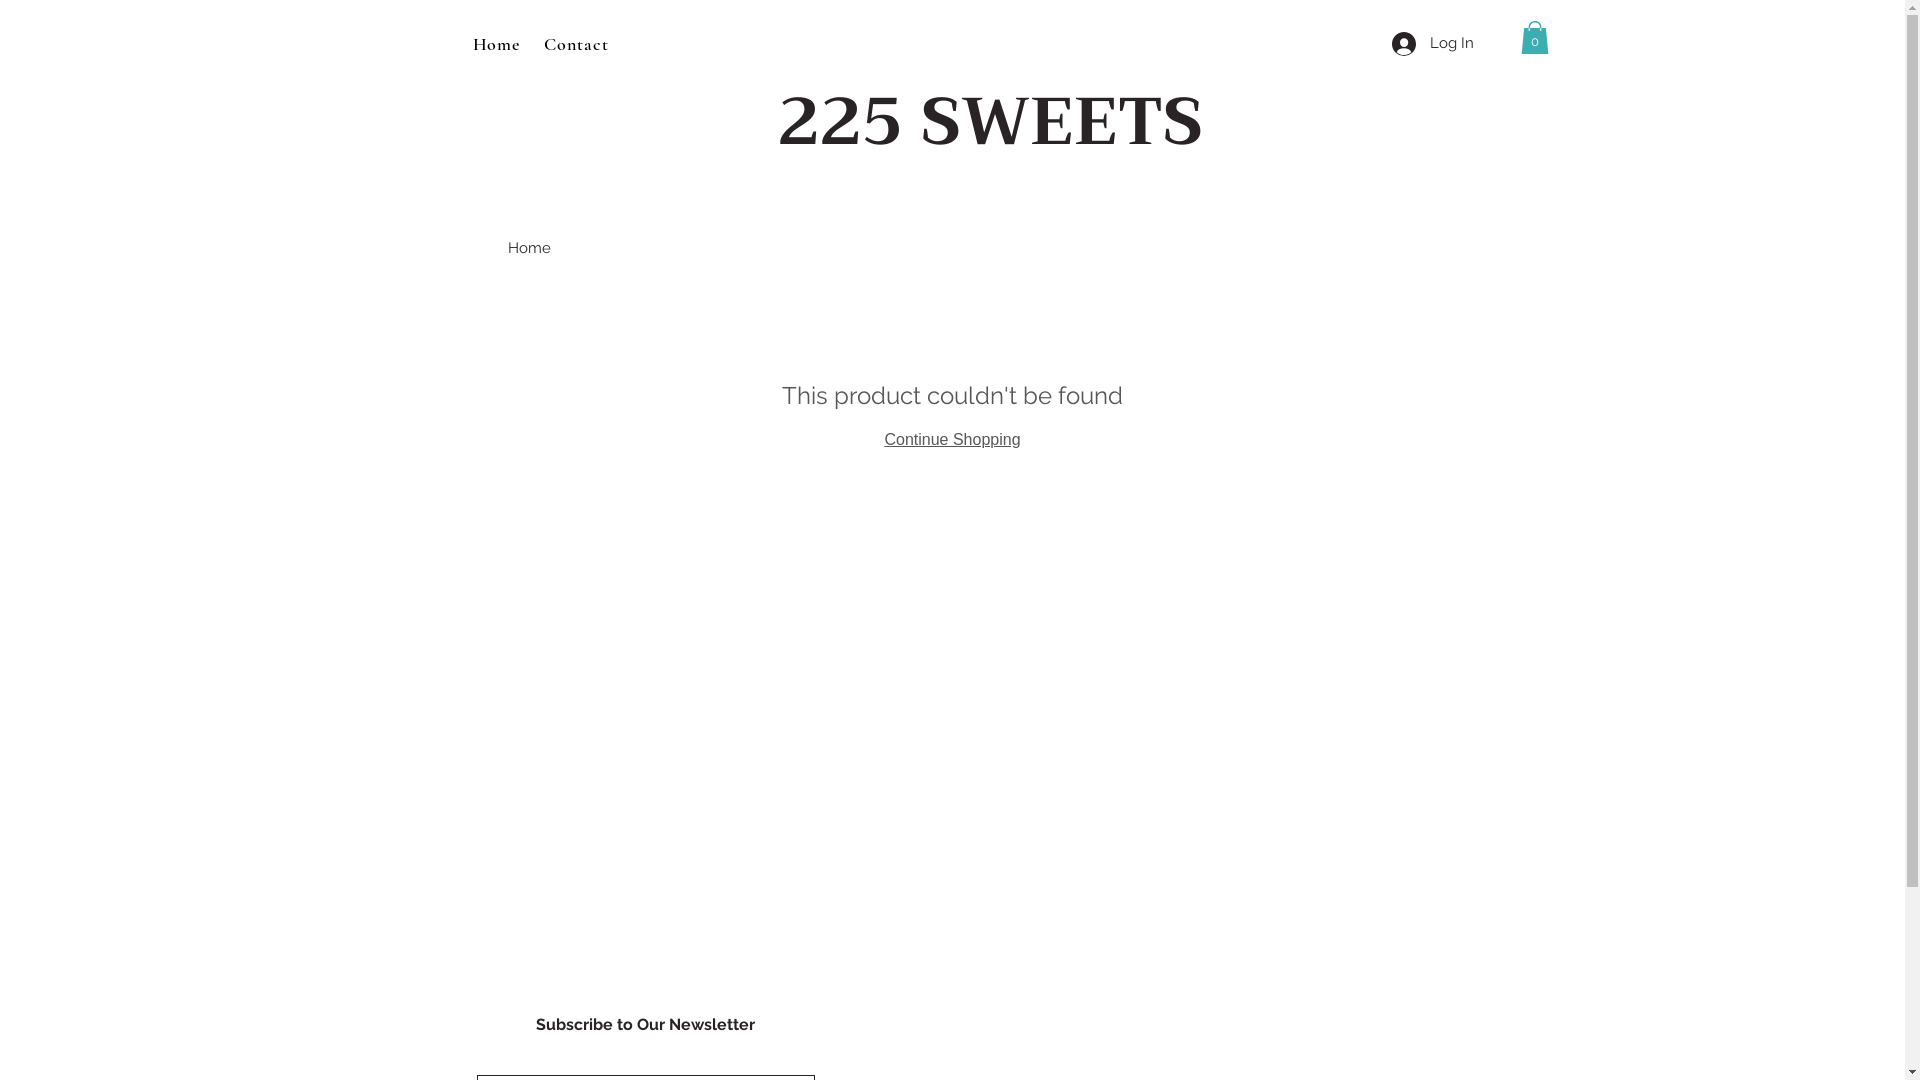 The image size is (1920, 1080). I want to click on Continue Shopping, so click(952, 440).